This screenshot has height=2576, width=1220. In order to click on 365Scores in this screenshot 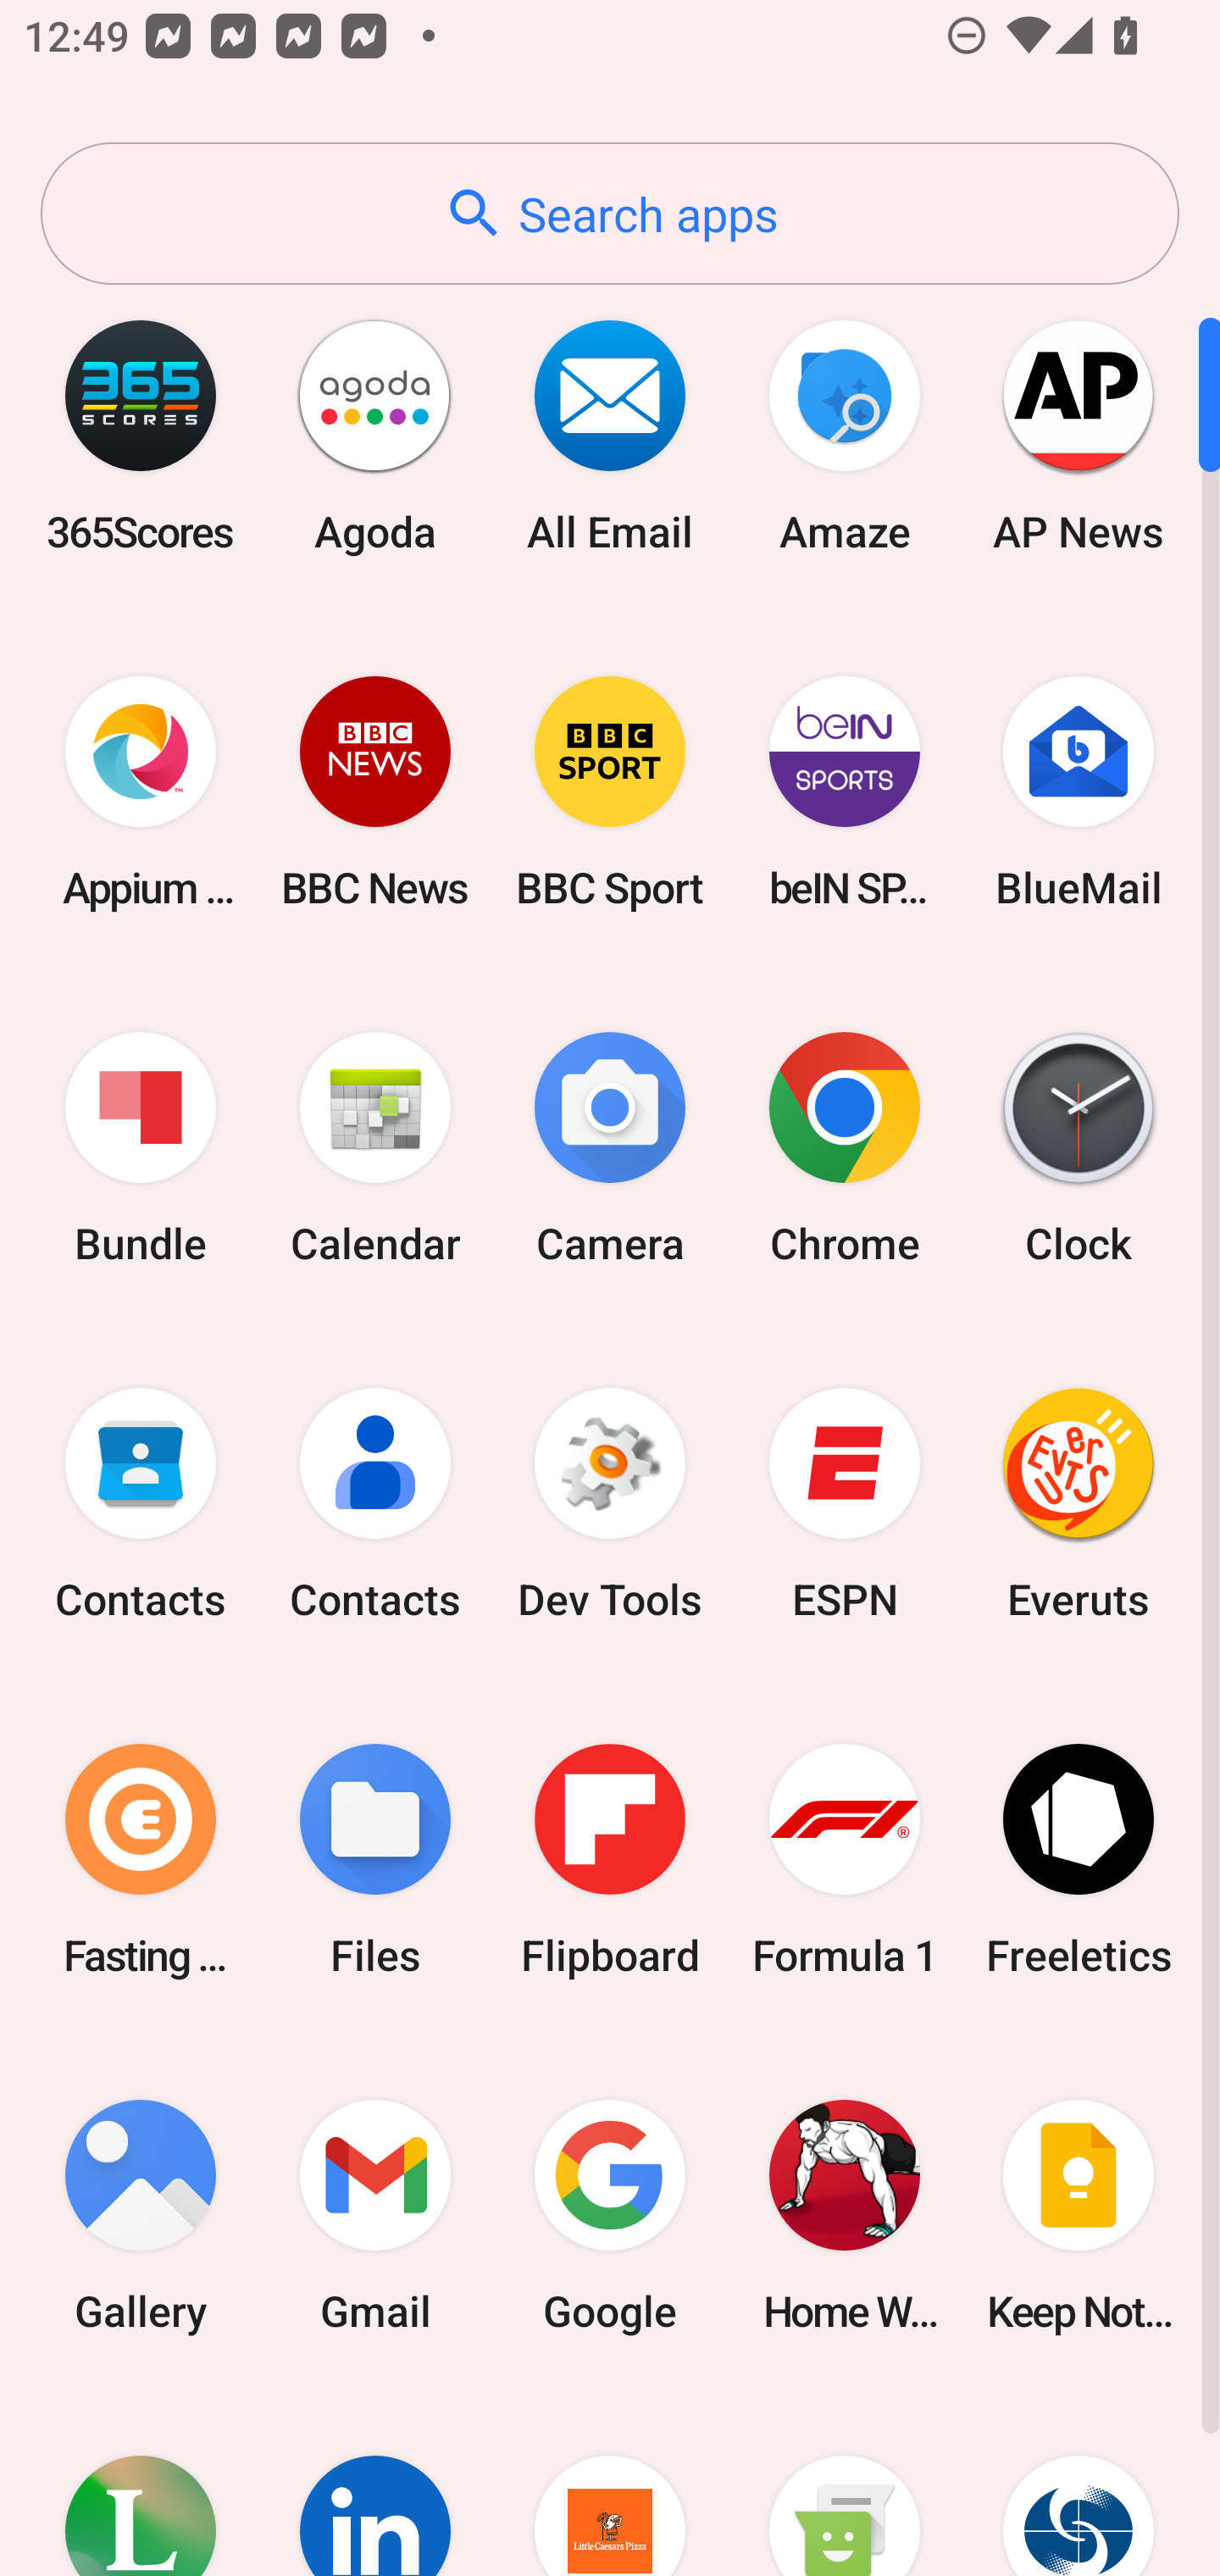, I will do `click(141, 436)`.